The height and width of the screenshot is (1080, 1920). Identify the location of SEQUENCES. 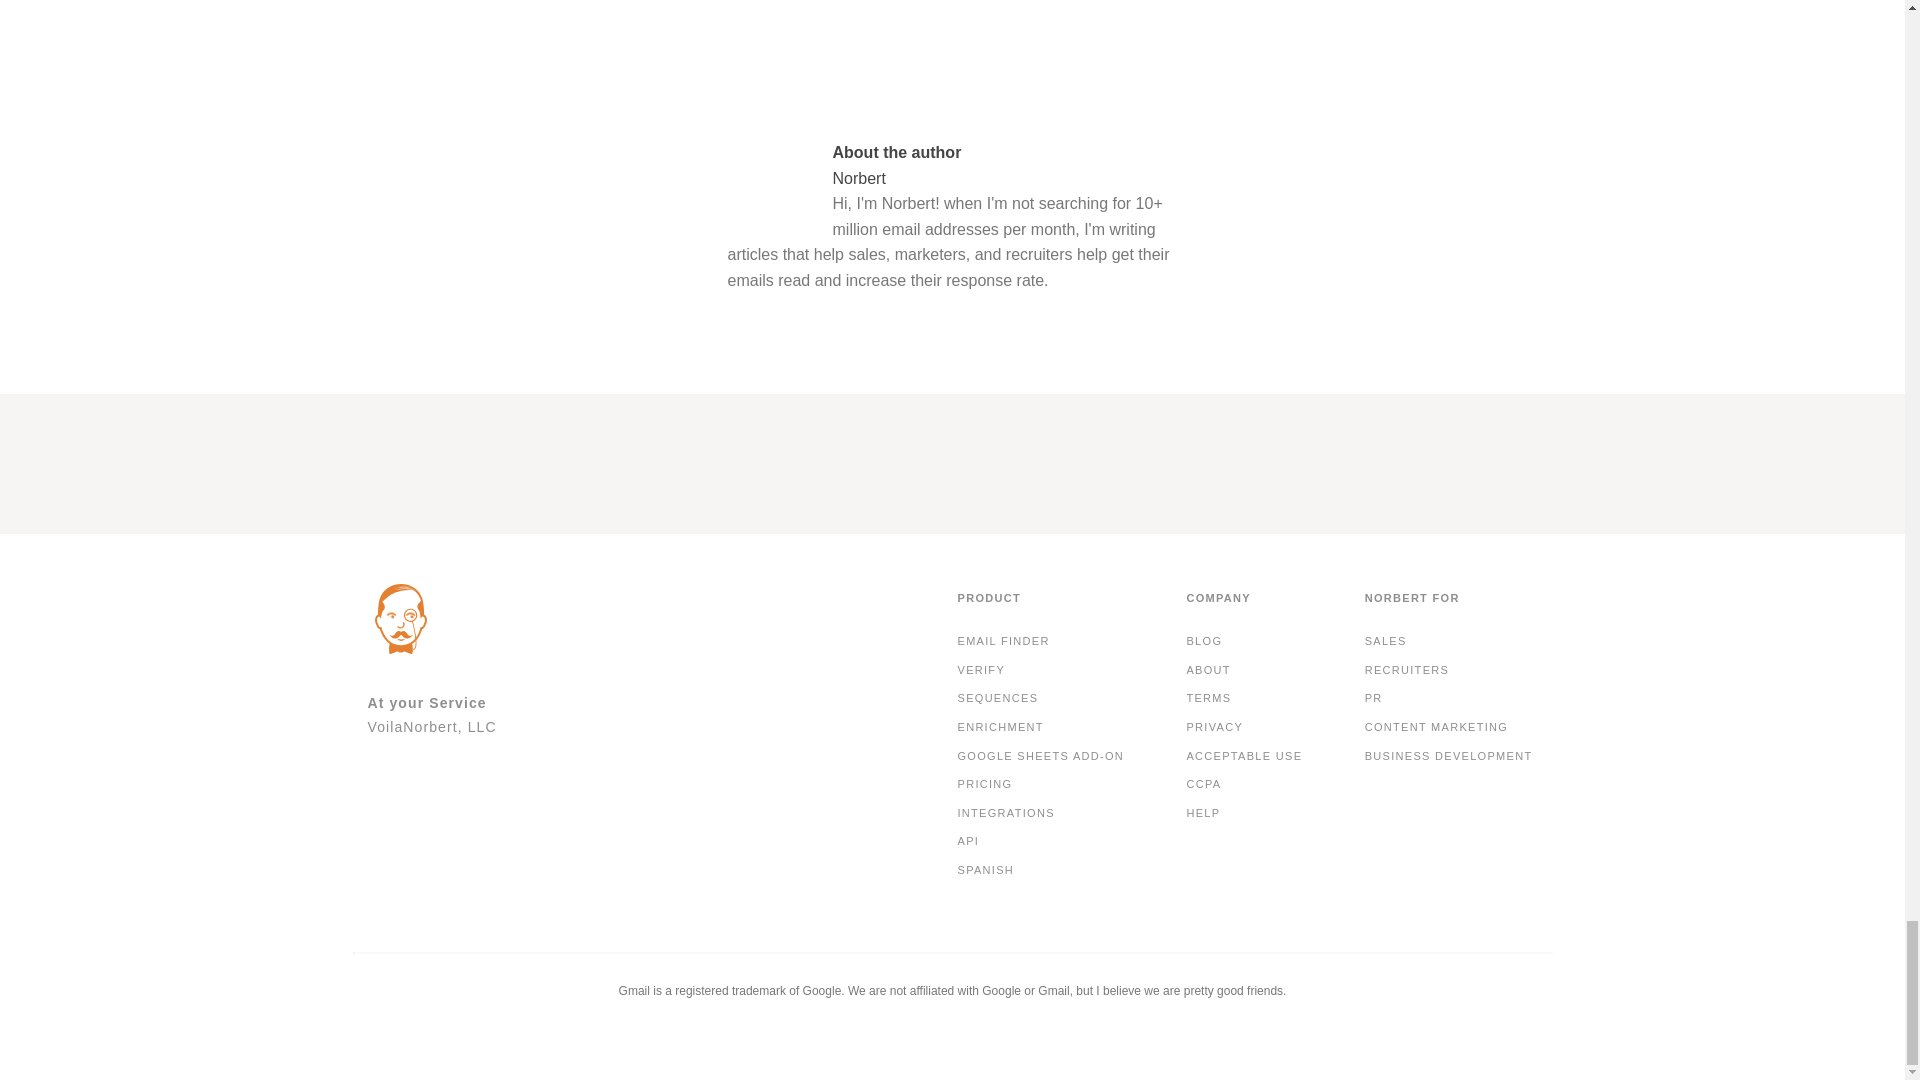
(997, 698).